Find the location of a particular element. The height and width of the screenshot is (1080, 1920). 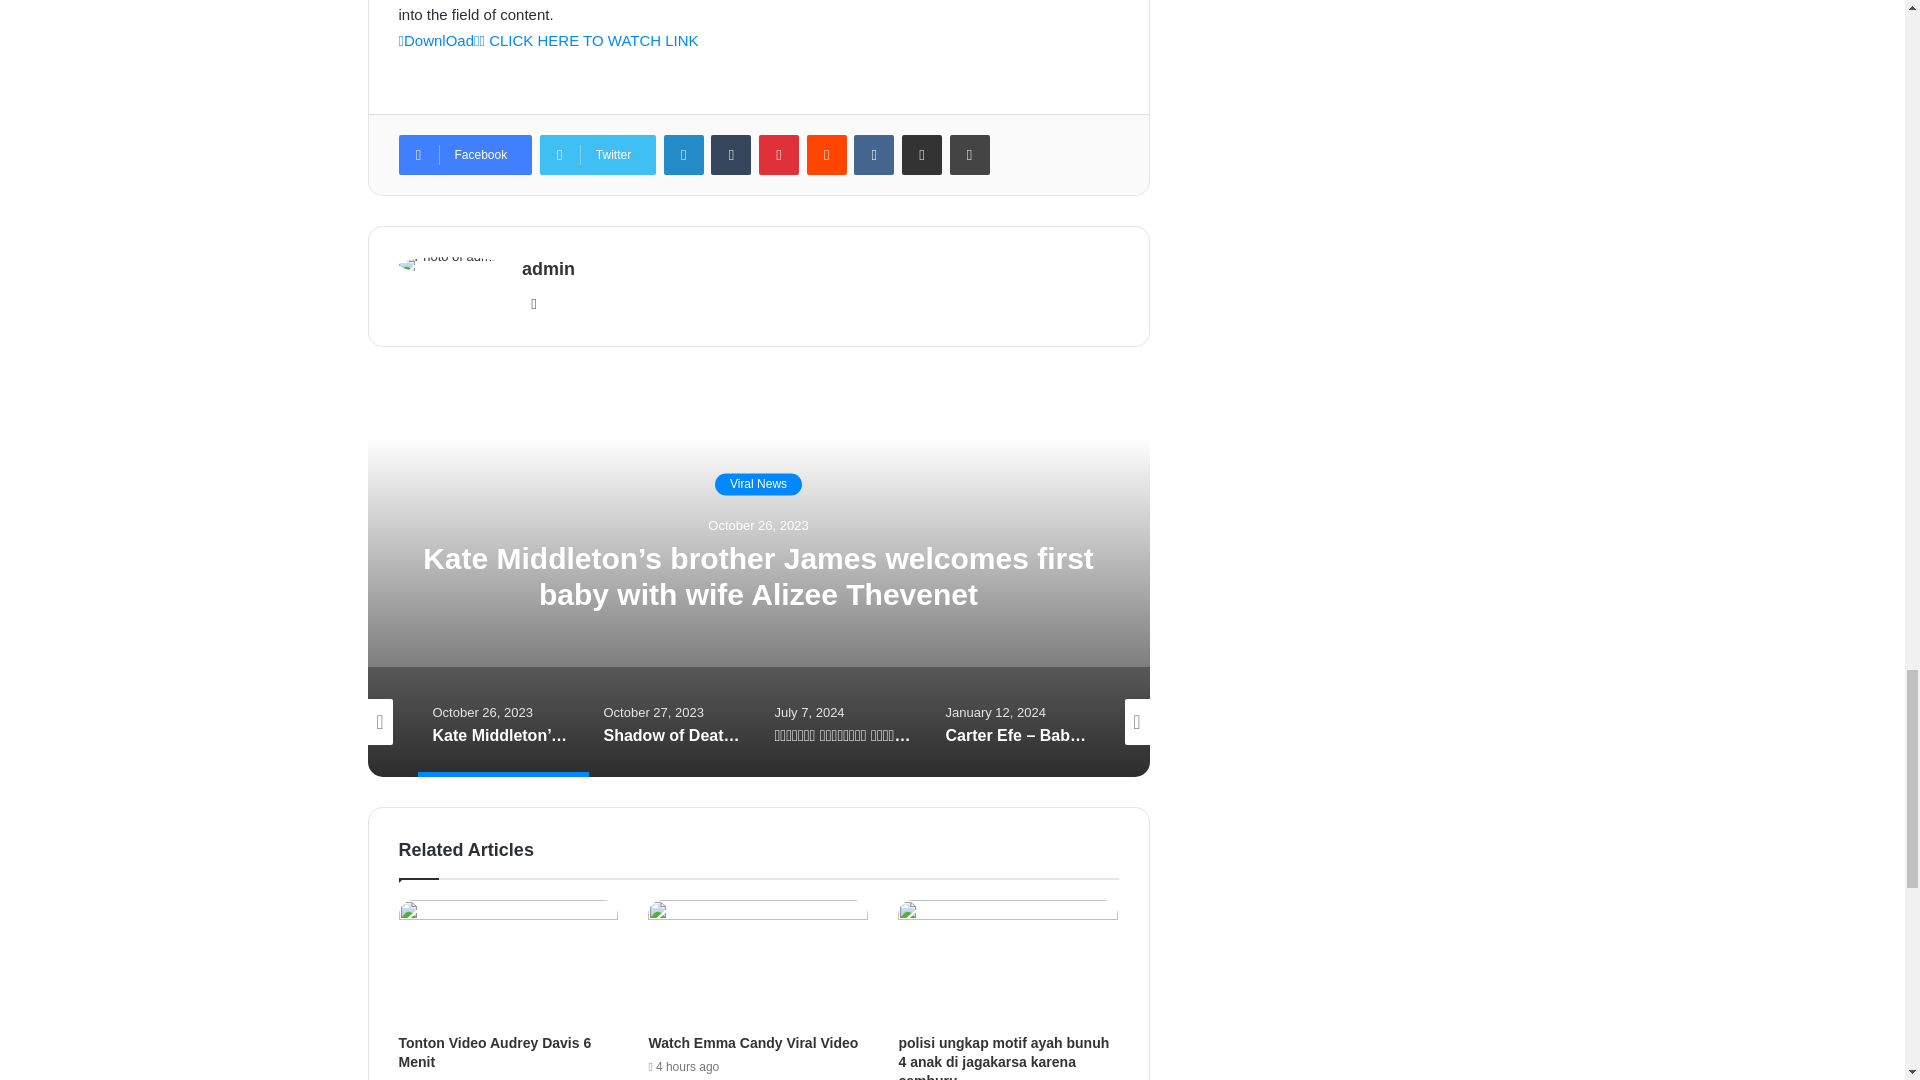

Facebook is located at coordinates (464, 154).